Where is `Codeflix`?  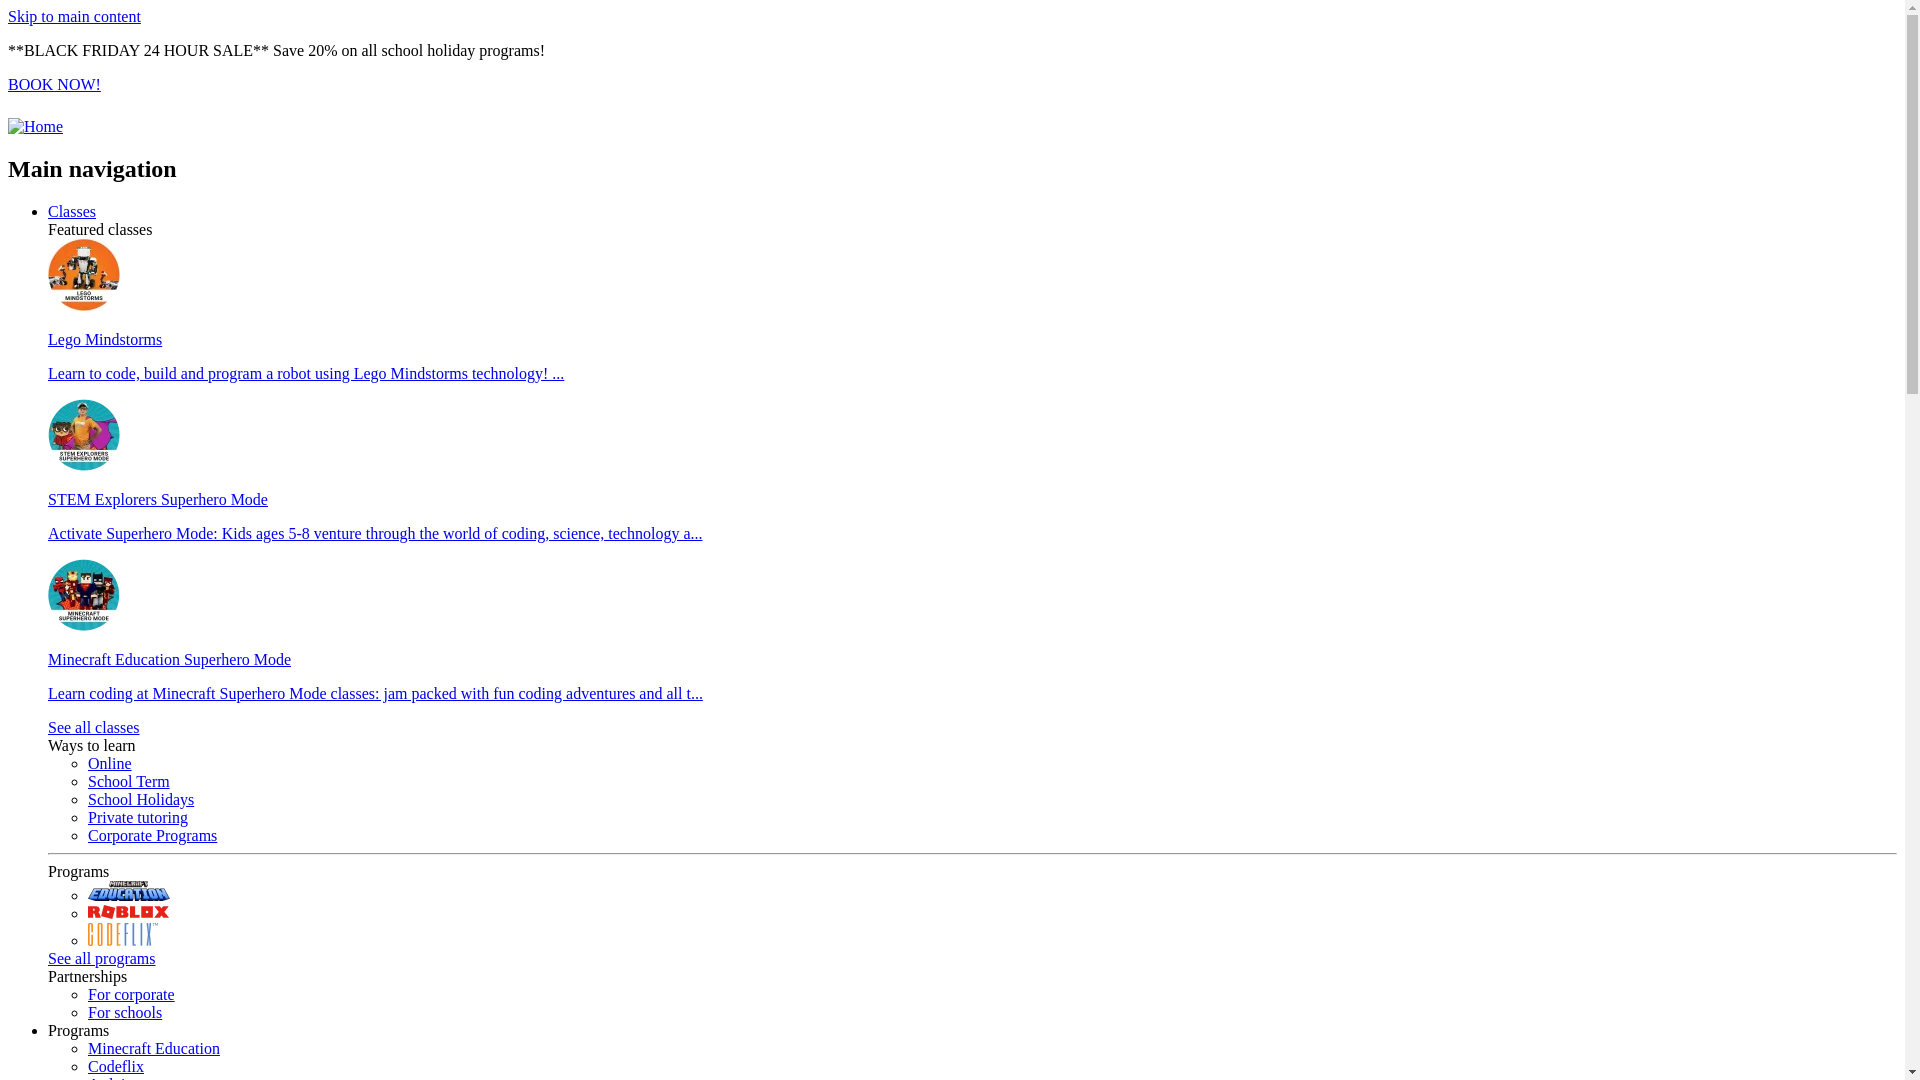 Codeflix is located at coordinates (116, 1066).